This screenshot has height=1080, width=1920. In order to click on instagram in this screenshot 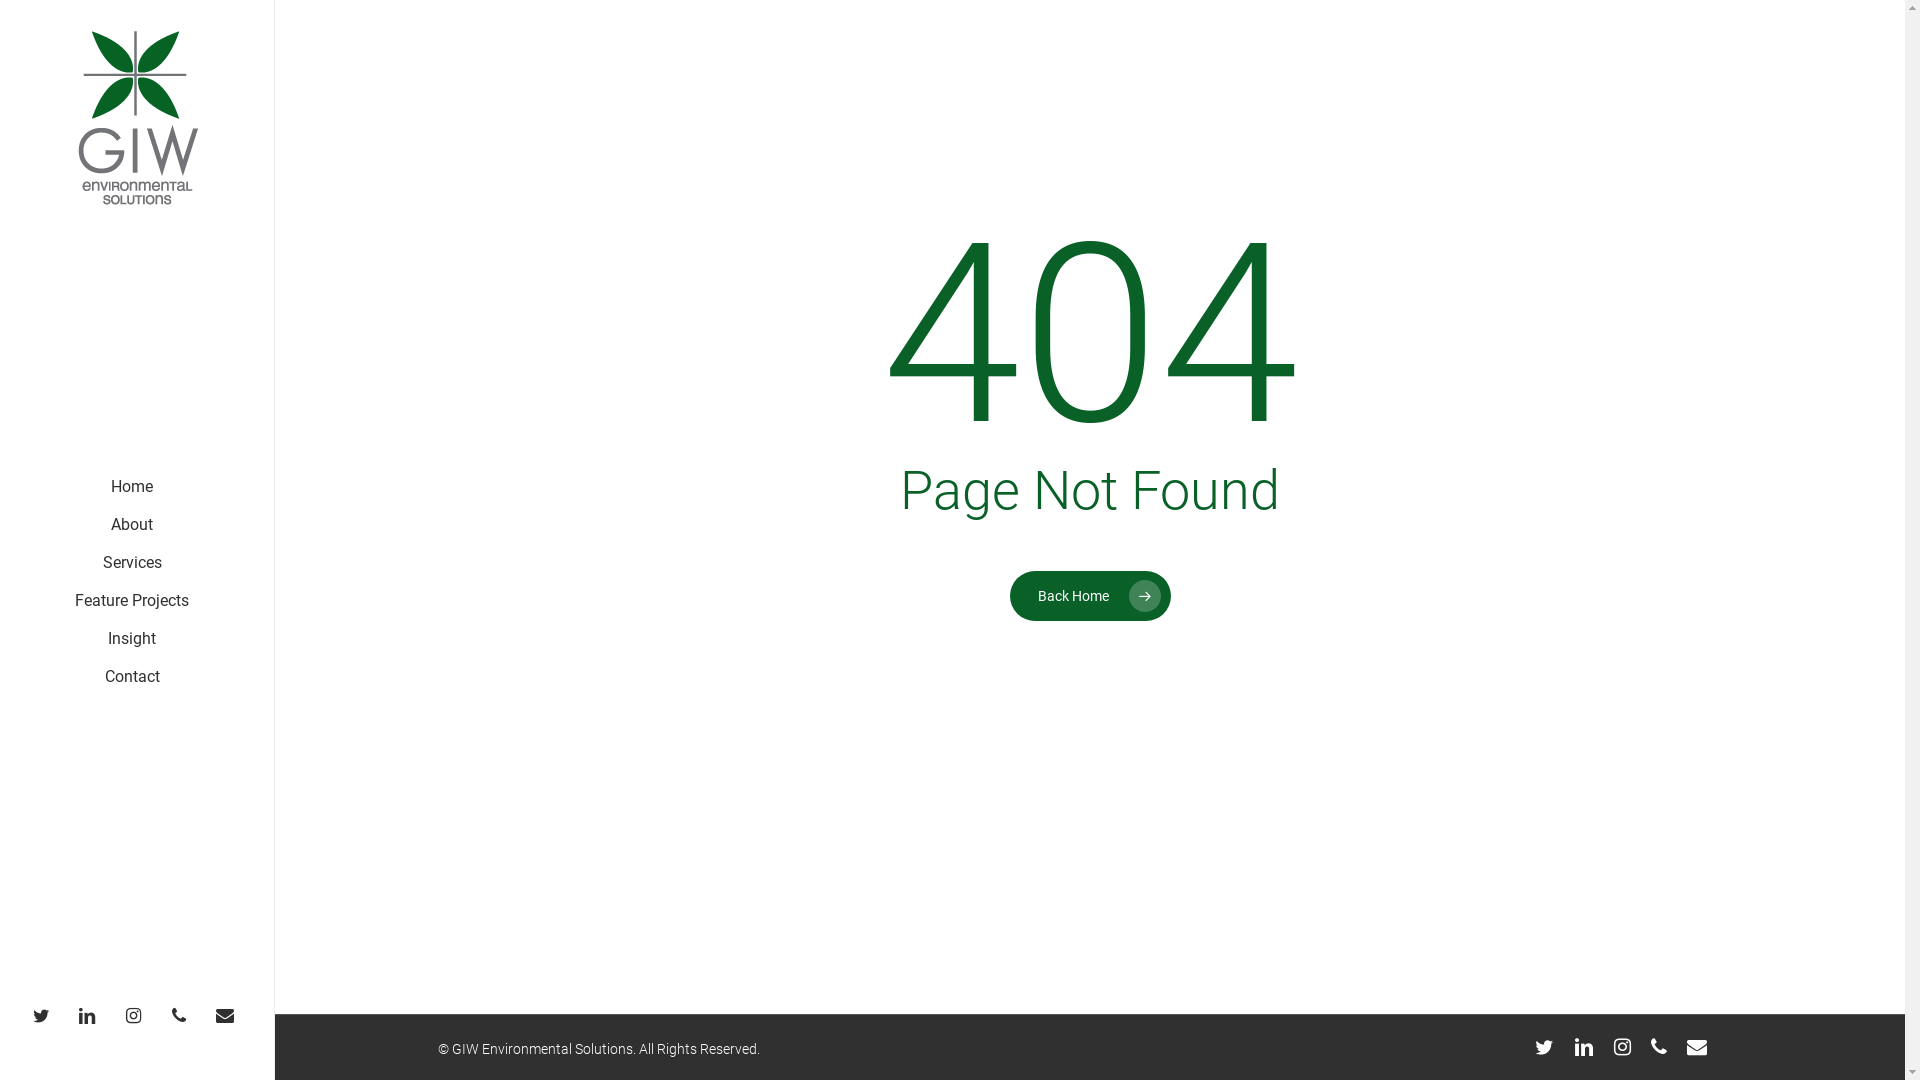, I will do `click(1622, 1047)`.